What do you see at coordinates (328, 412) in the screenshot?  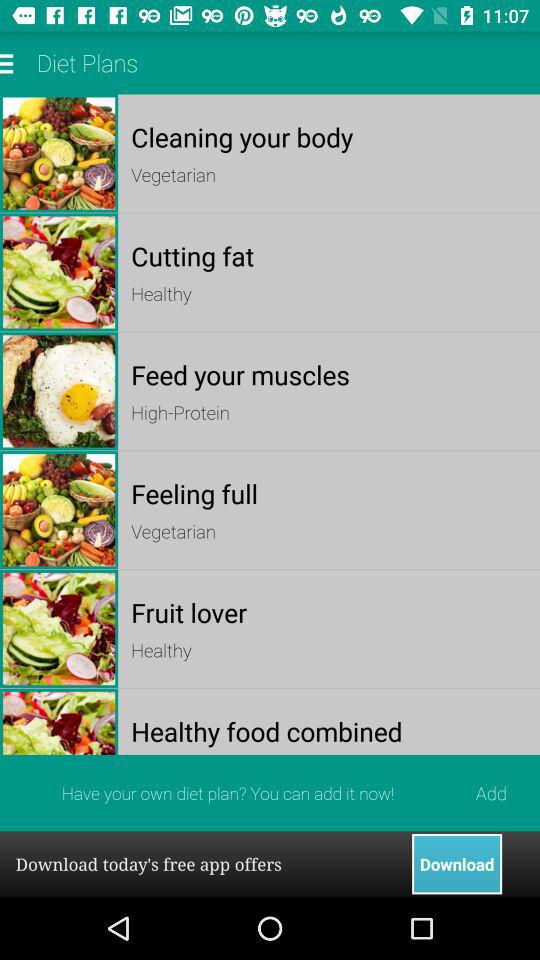 I see `jump to high-protein app` at bounding box center [328, 412].